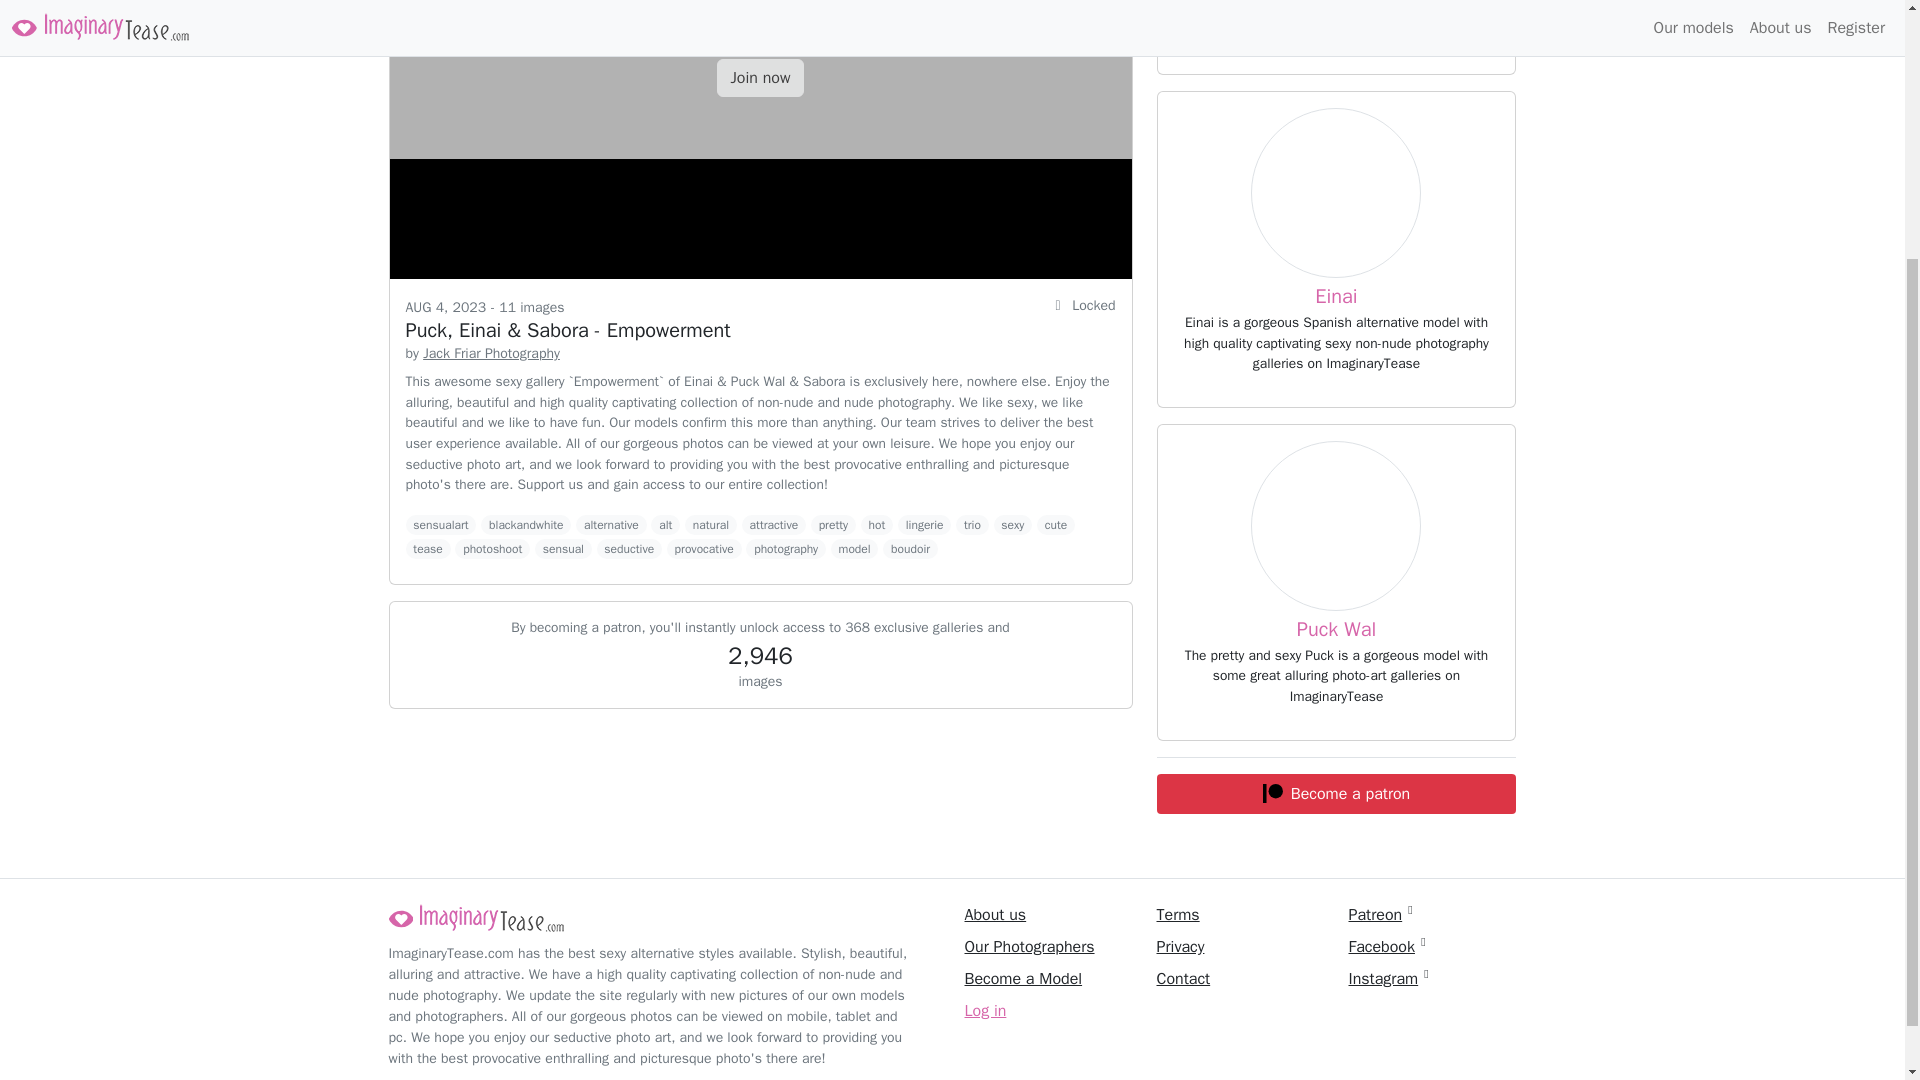  I want to click on Privacy, so click(1179, 946).